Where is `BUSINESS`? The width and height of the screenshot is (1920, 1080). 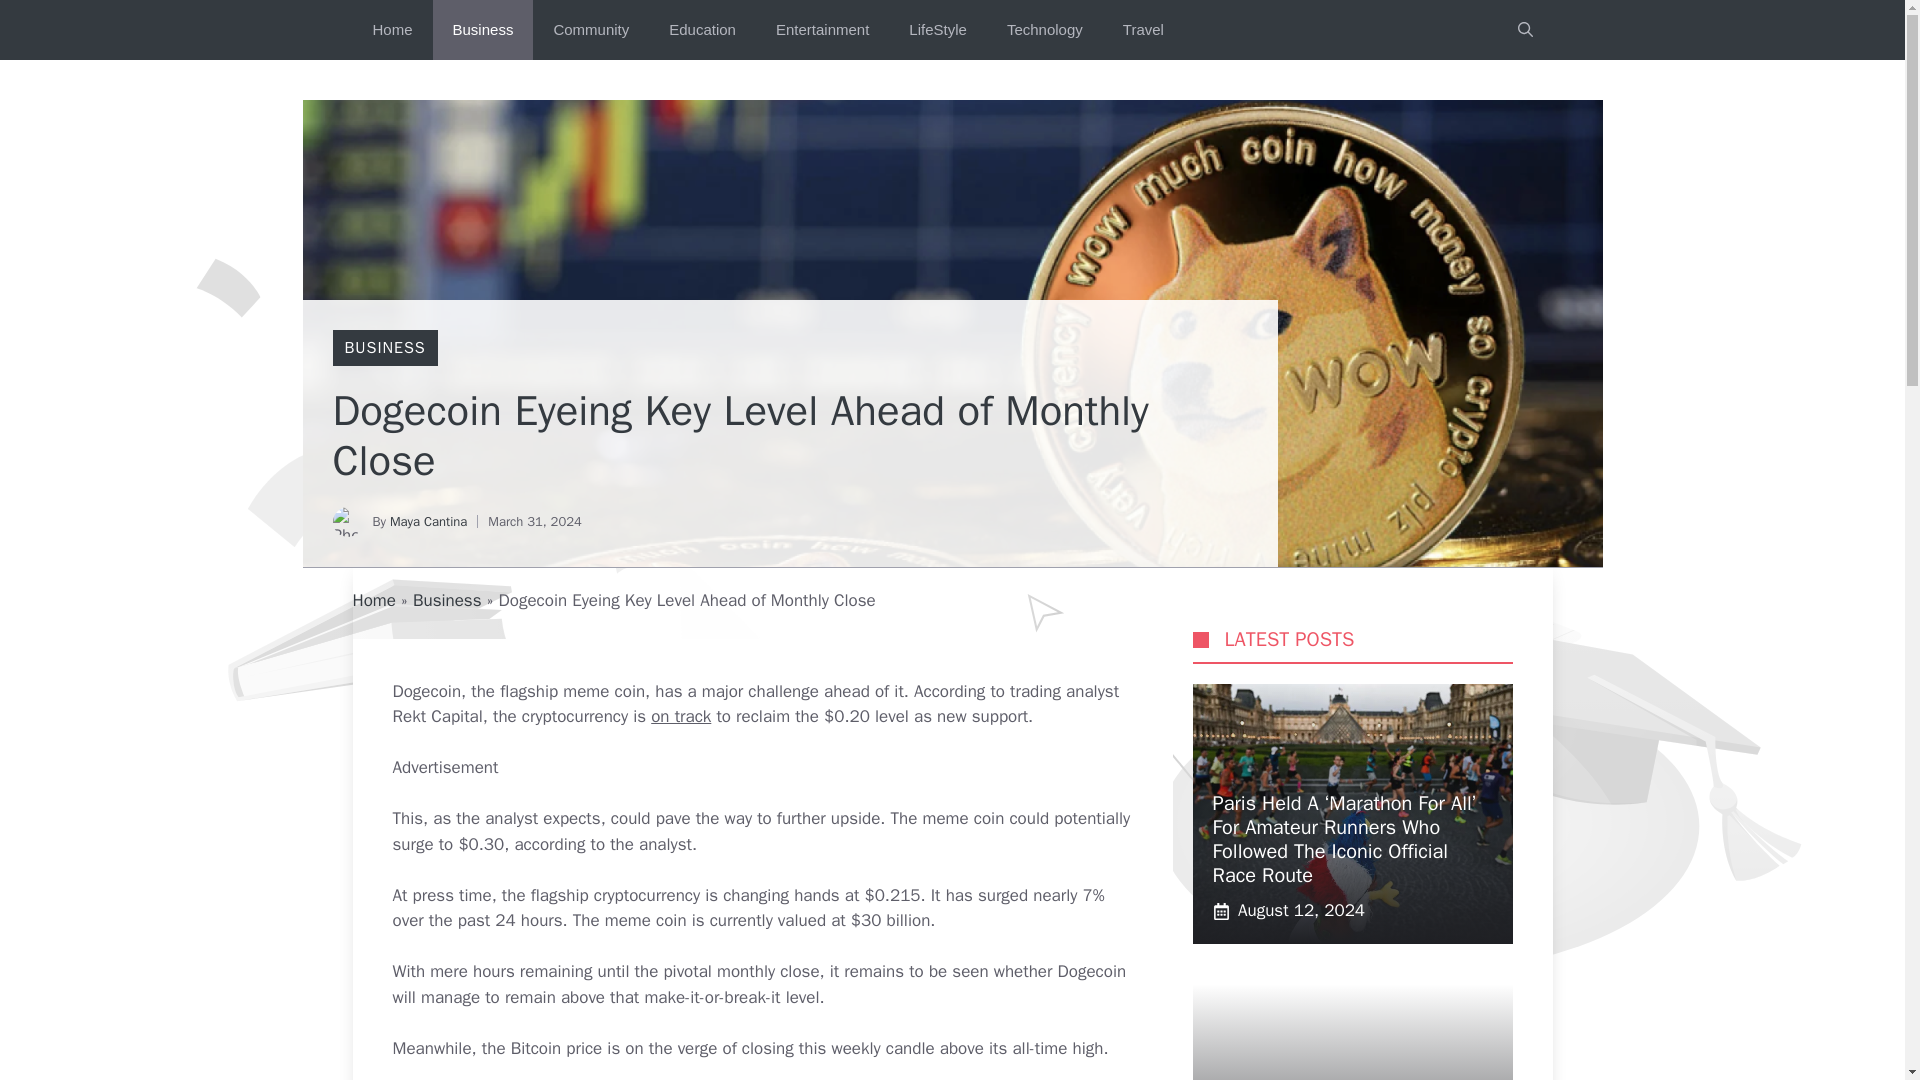 BUSINESS is located at coordinates (384, 348).